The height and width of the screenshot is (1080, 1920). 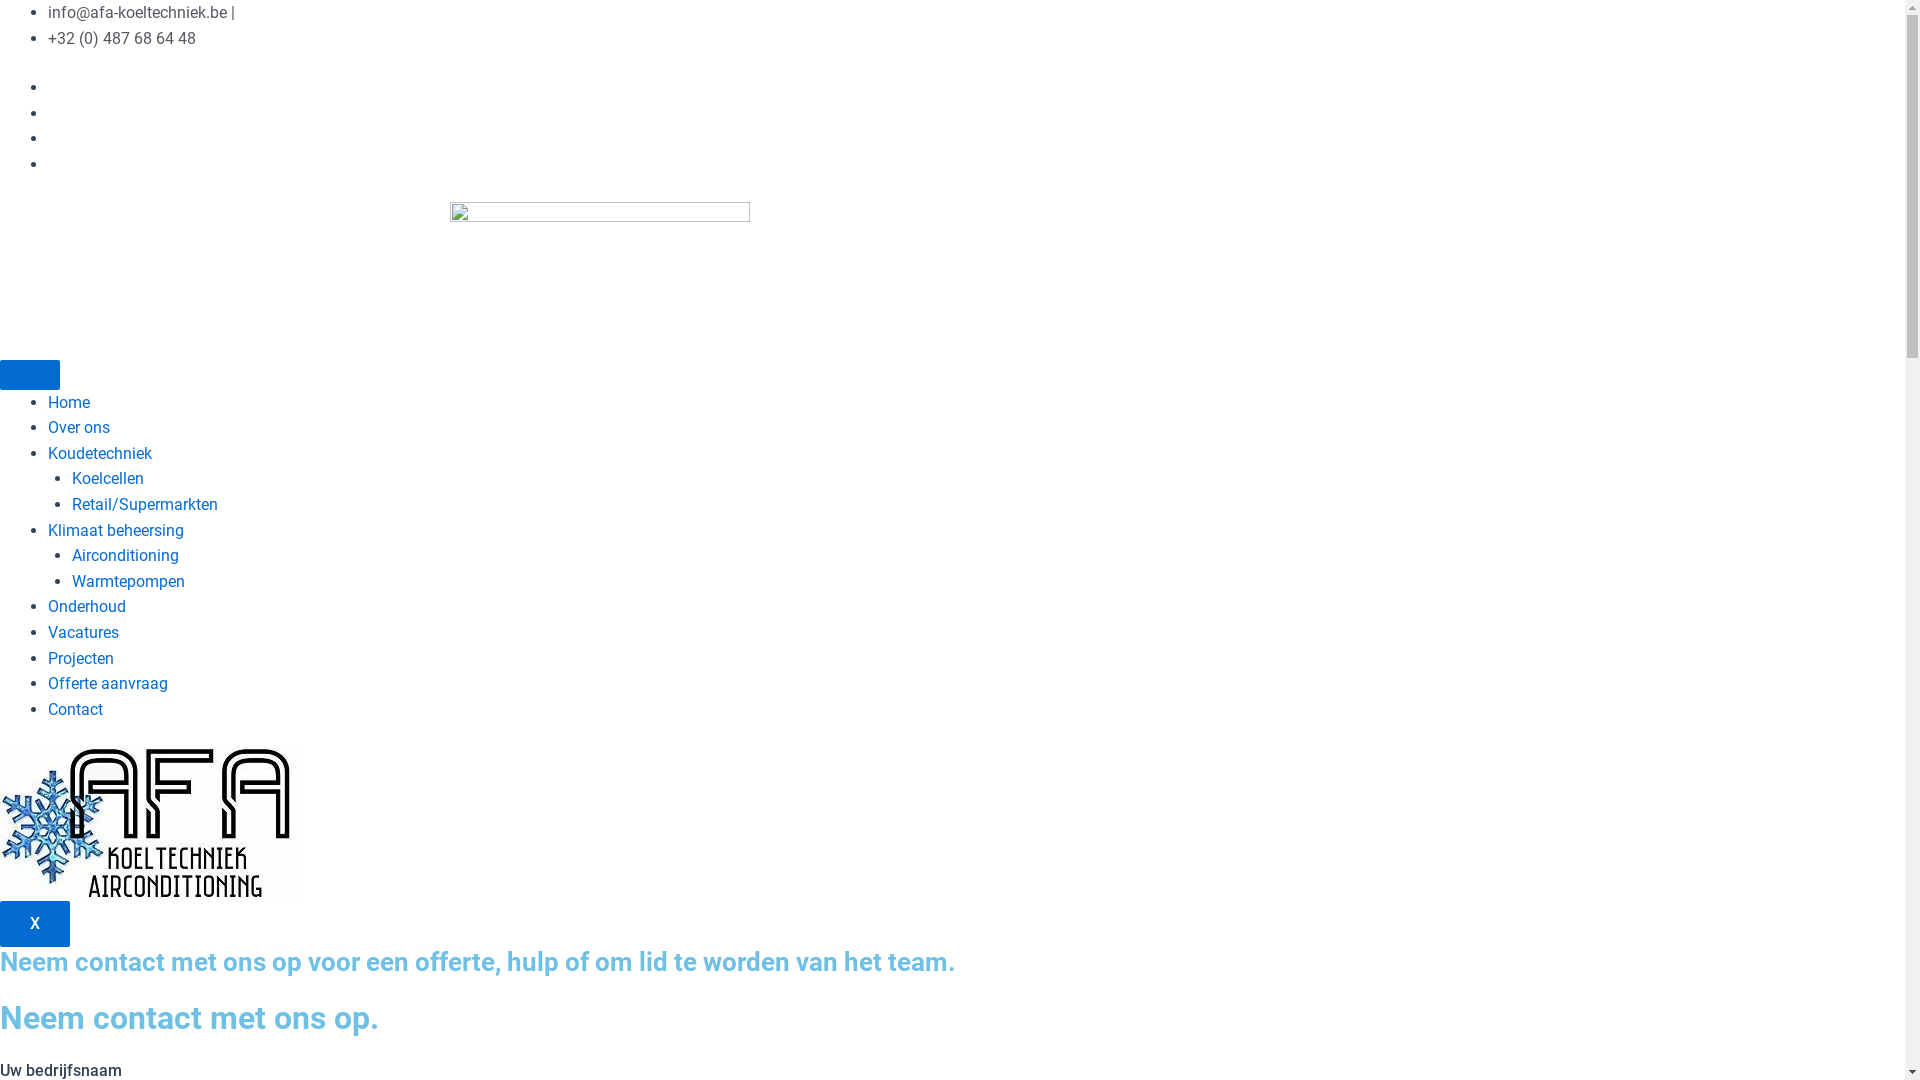 I want to click on +32 (0) 487 68 64 48, so click(x=122, y=38).